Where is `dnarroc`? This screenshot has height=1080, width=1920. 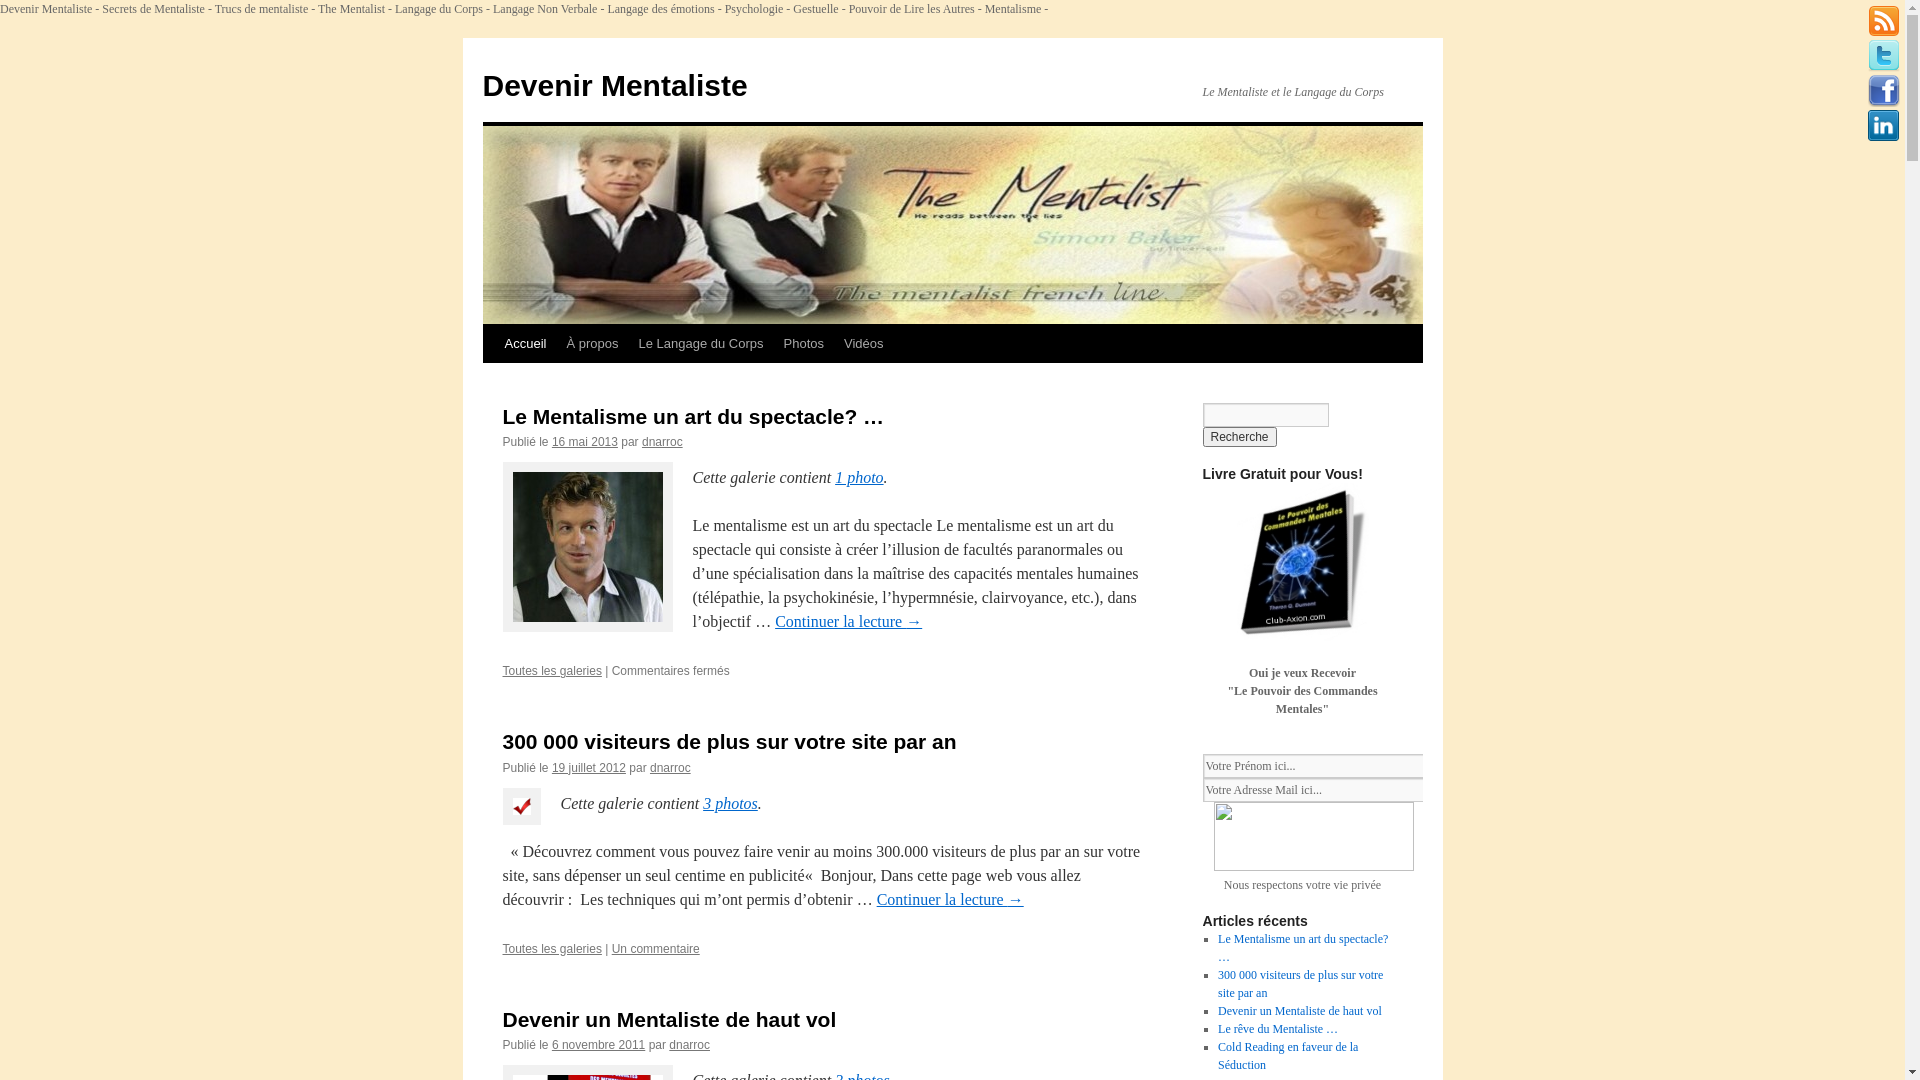 dnarroc is located at coordinates (690, 1045).